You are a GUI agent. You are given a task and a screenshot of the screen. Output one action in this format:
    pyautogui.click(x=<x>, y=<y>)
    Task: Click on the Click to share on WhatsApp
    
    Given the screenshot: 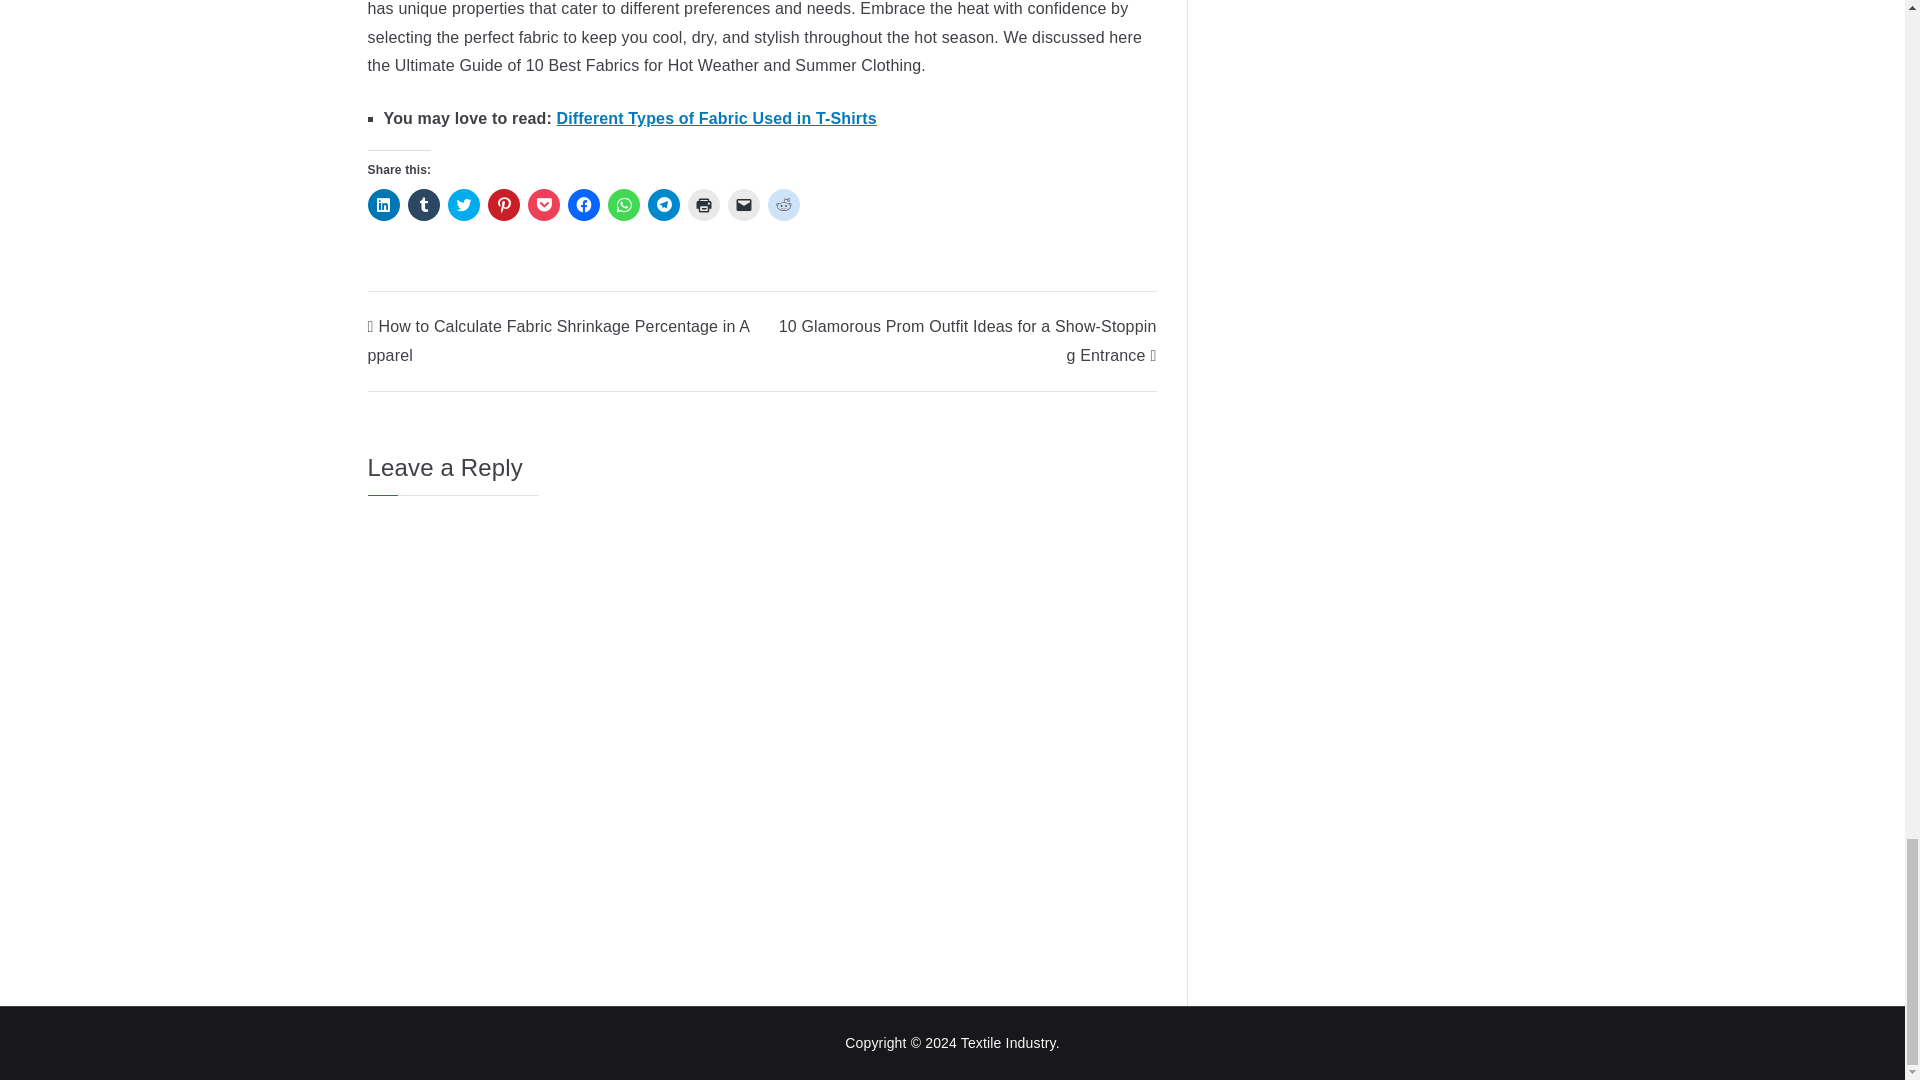 What is the action you would take?
    pyautogui.click(x=624, y=205)
    